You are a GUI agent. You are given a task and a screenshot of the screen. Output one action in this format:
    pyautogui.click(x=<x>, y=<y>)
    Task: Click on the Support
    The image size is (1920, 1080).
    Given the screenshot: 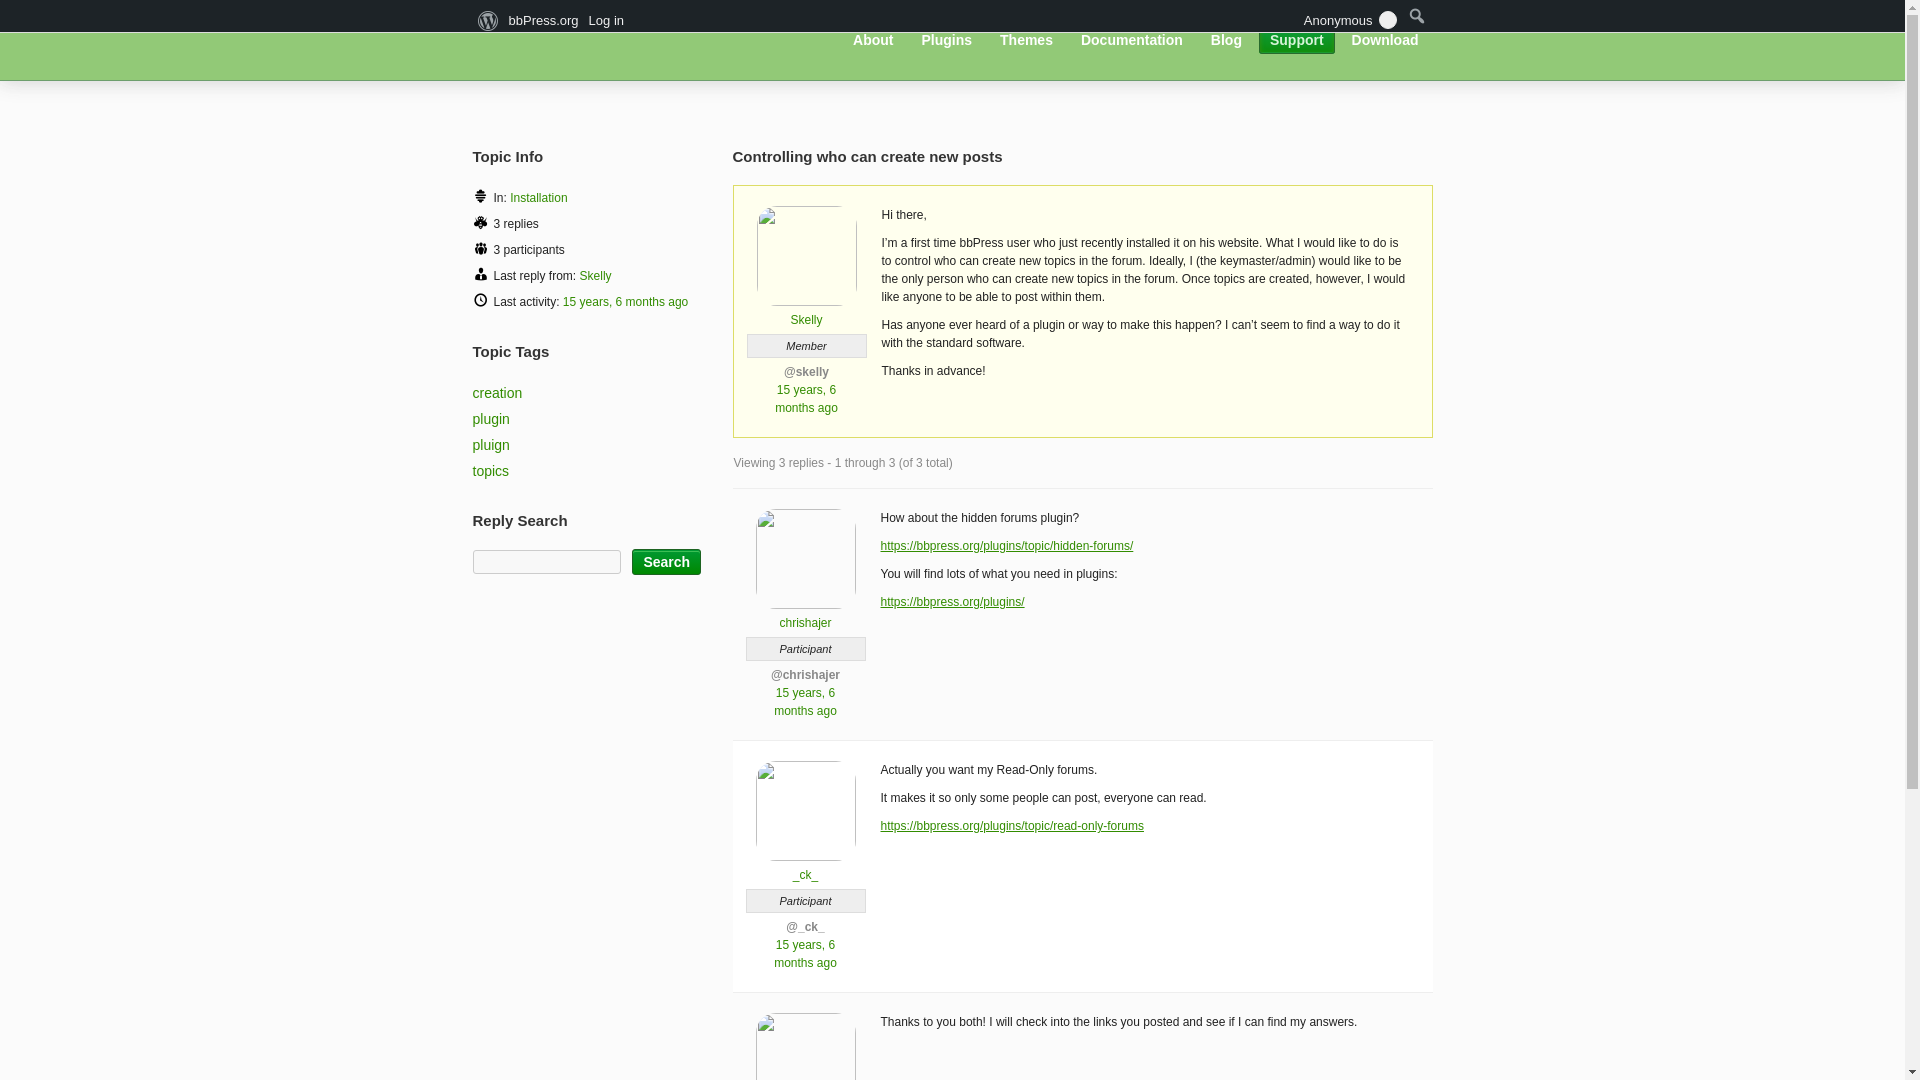 What is the action you would take?
    pyautogui.click(x=1296, y=40)
    